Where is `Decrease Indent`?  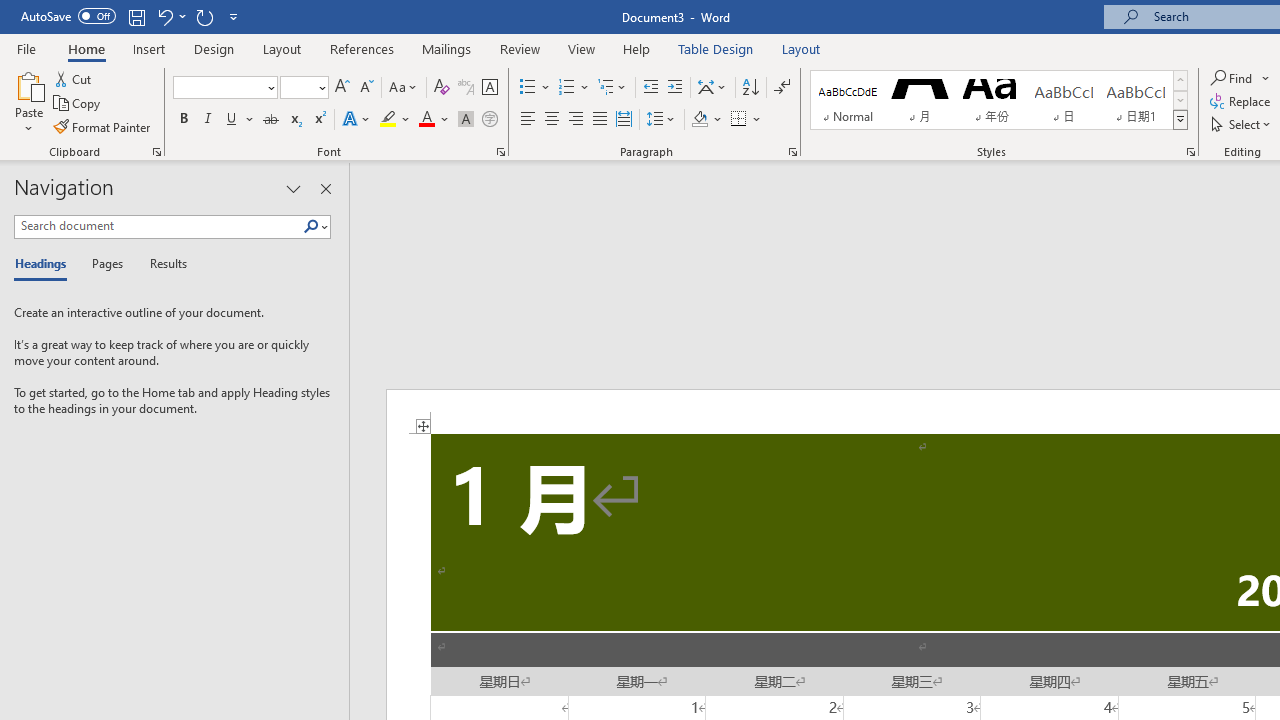
Decrease Indent is located at coordinates (650, 88).